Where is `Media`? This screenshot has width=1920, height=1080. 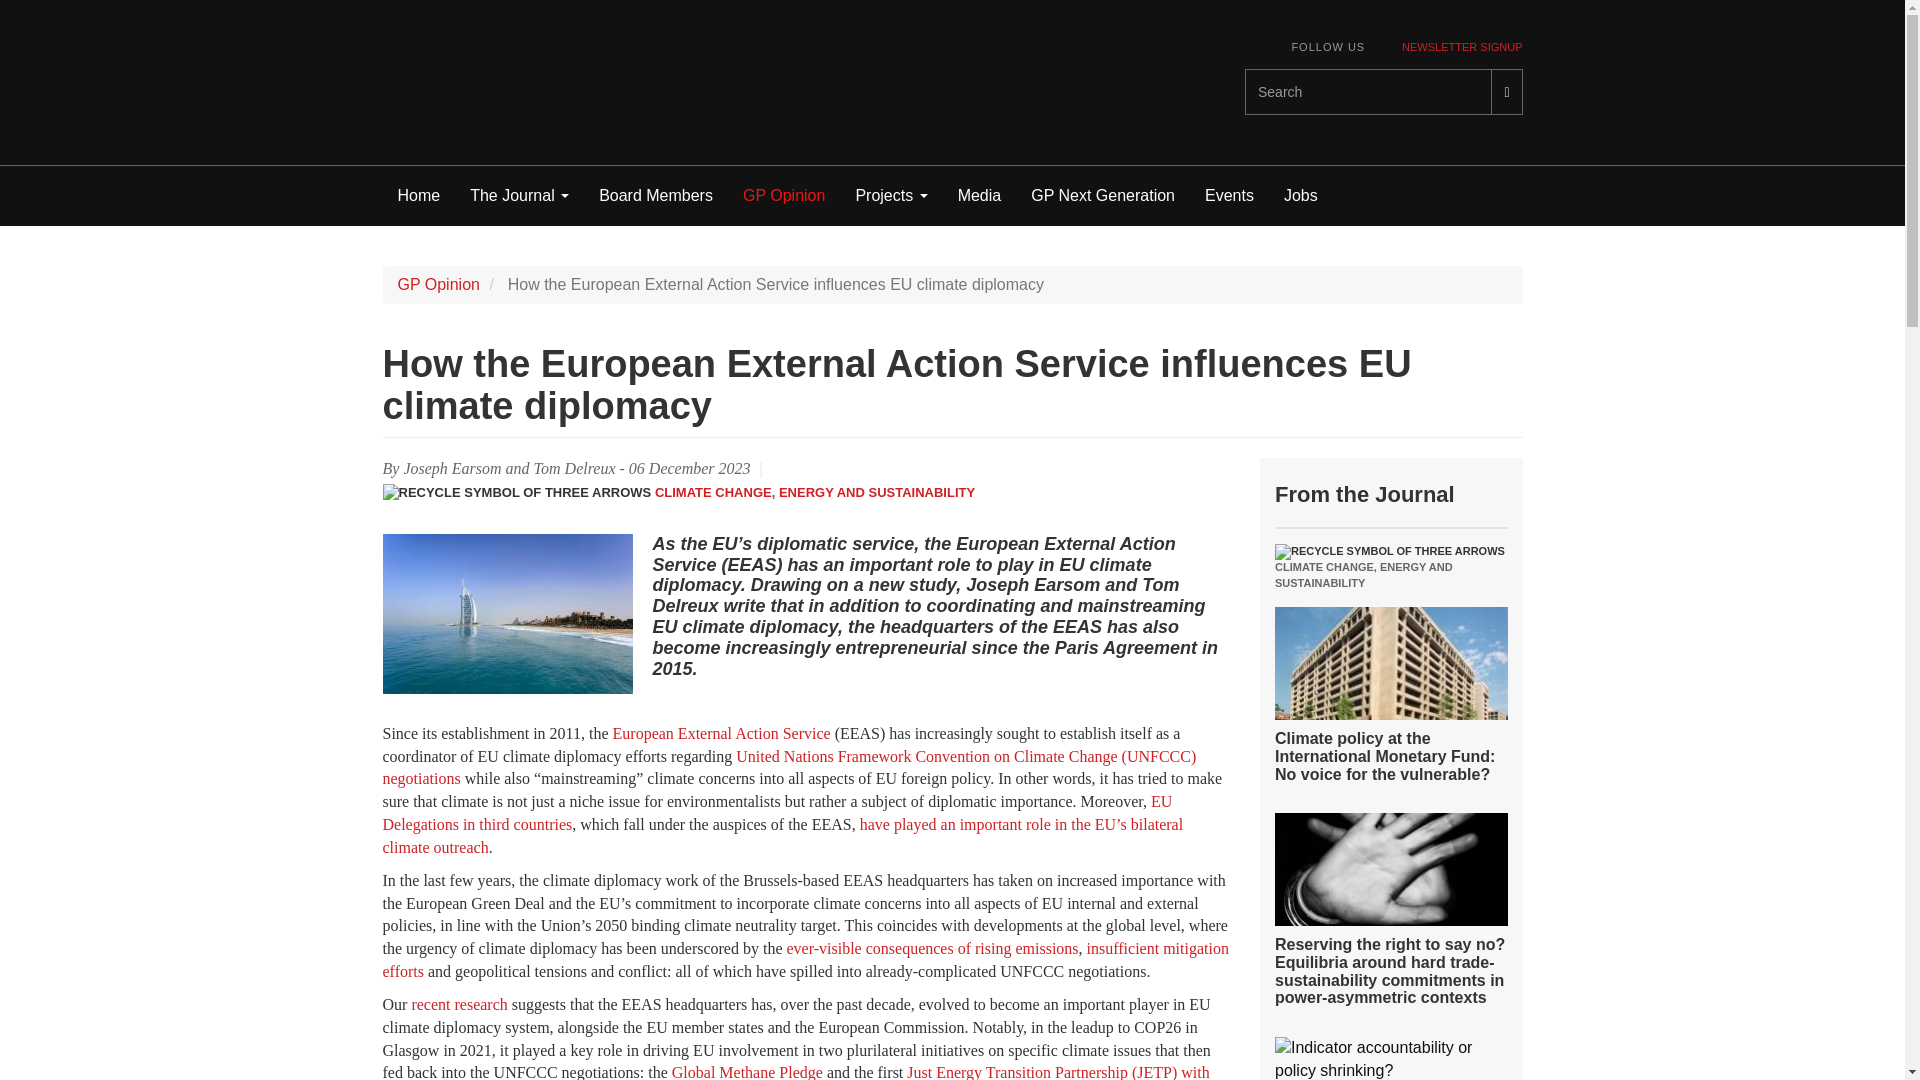
Media is located at coordinates (980, 196).